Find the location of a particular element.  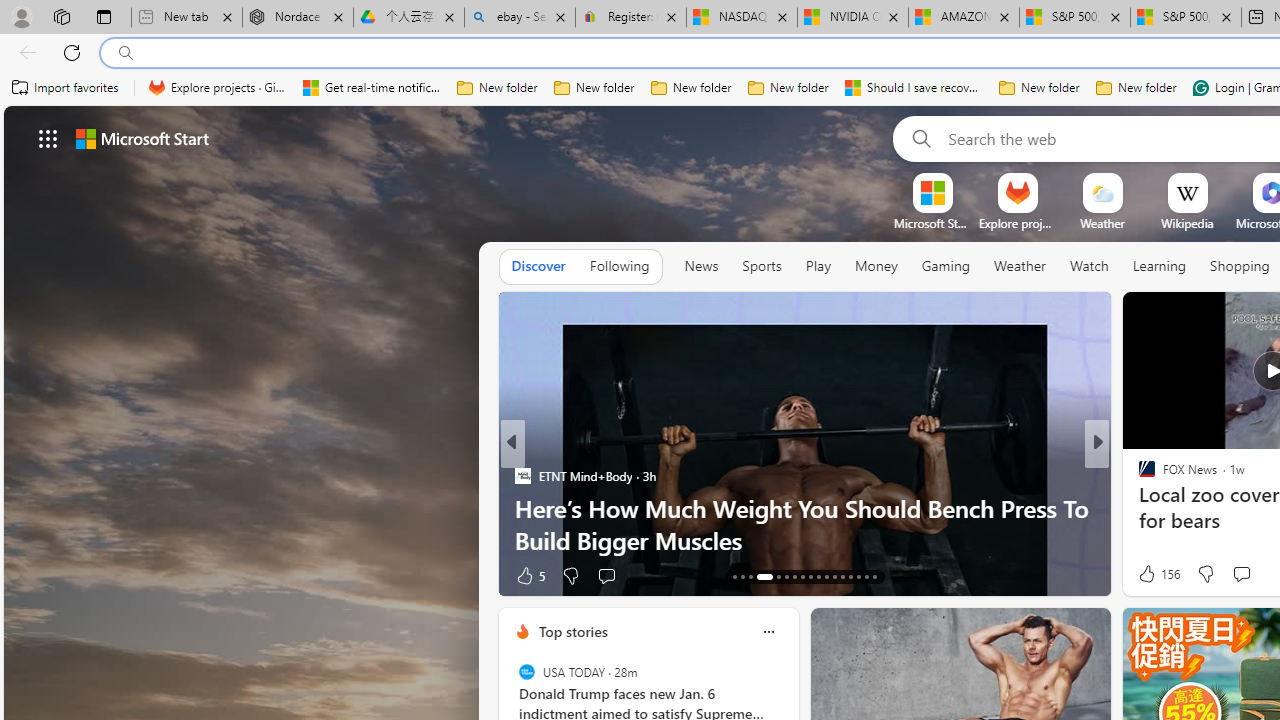

26 Like is located at coordinates (1149, 574).